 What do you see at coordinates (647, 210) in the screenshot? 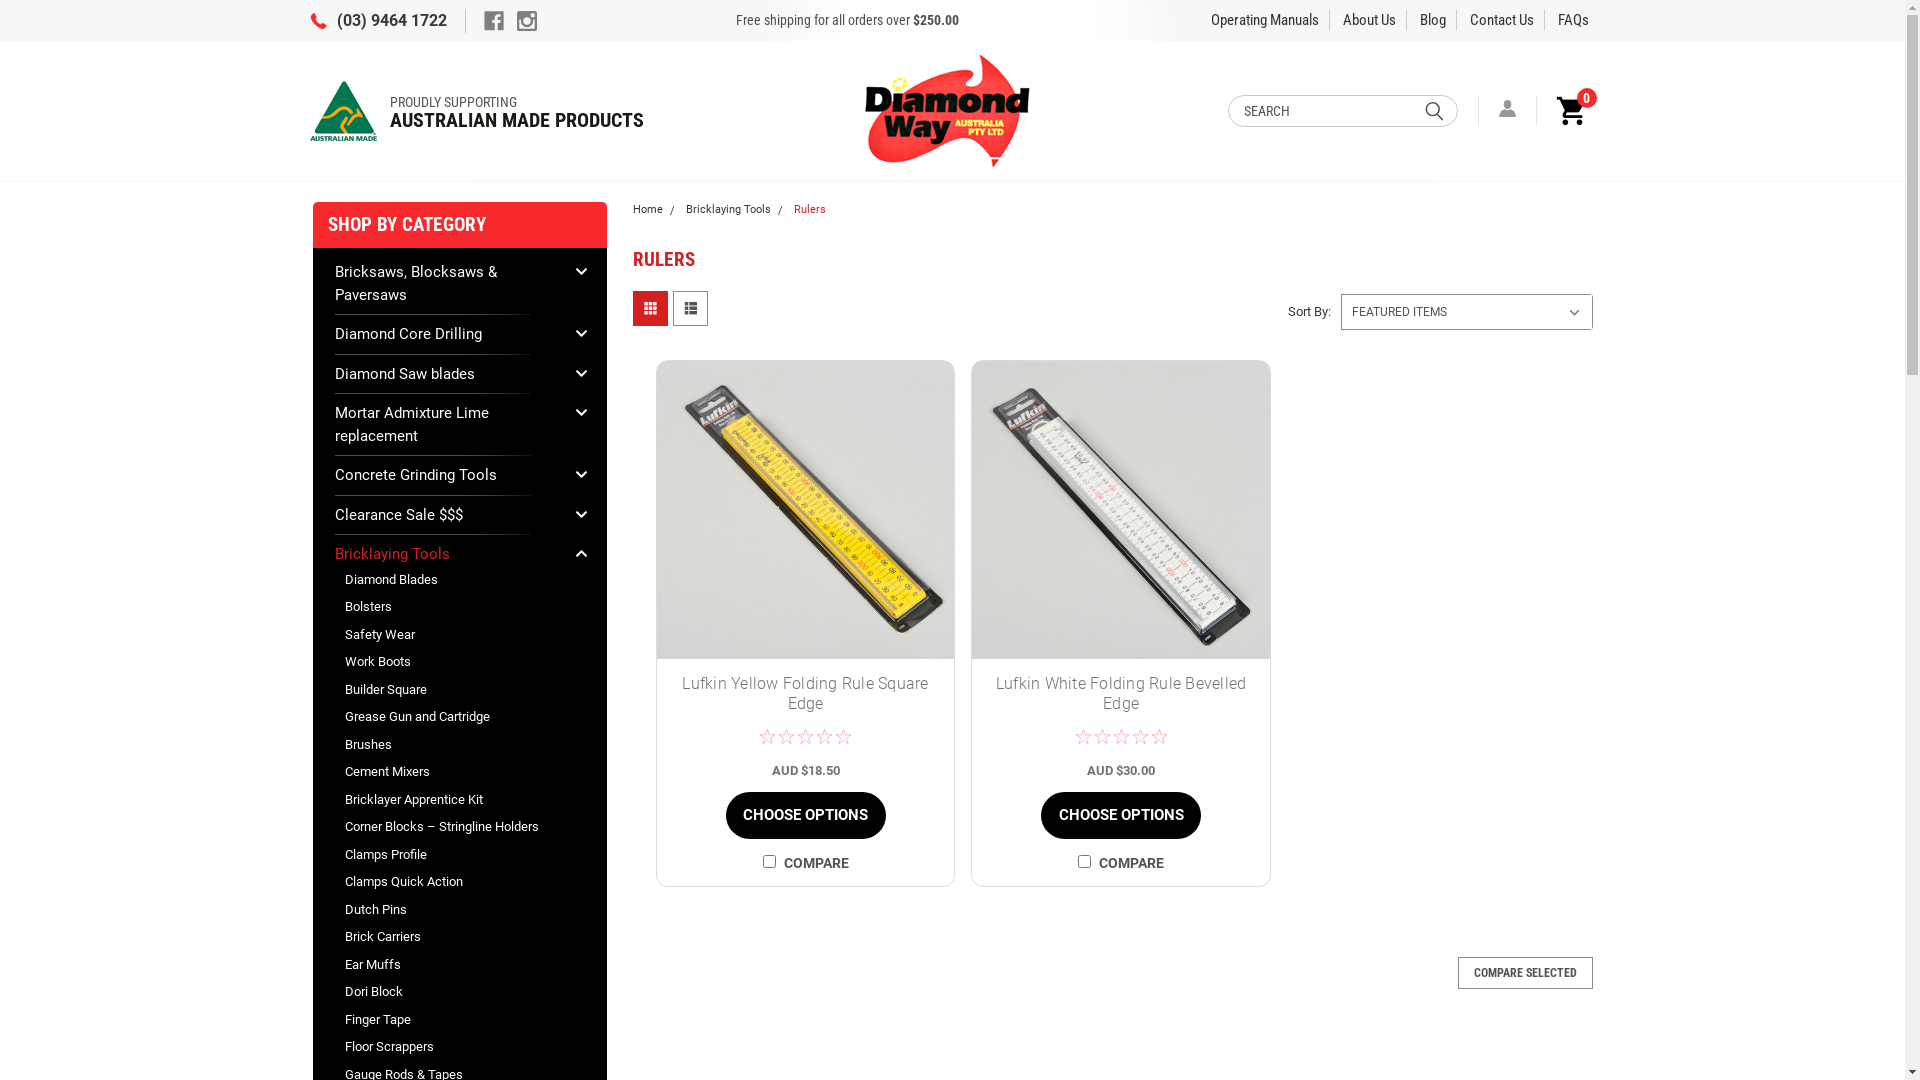
I see `Home` at bounding box center [647, 210].